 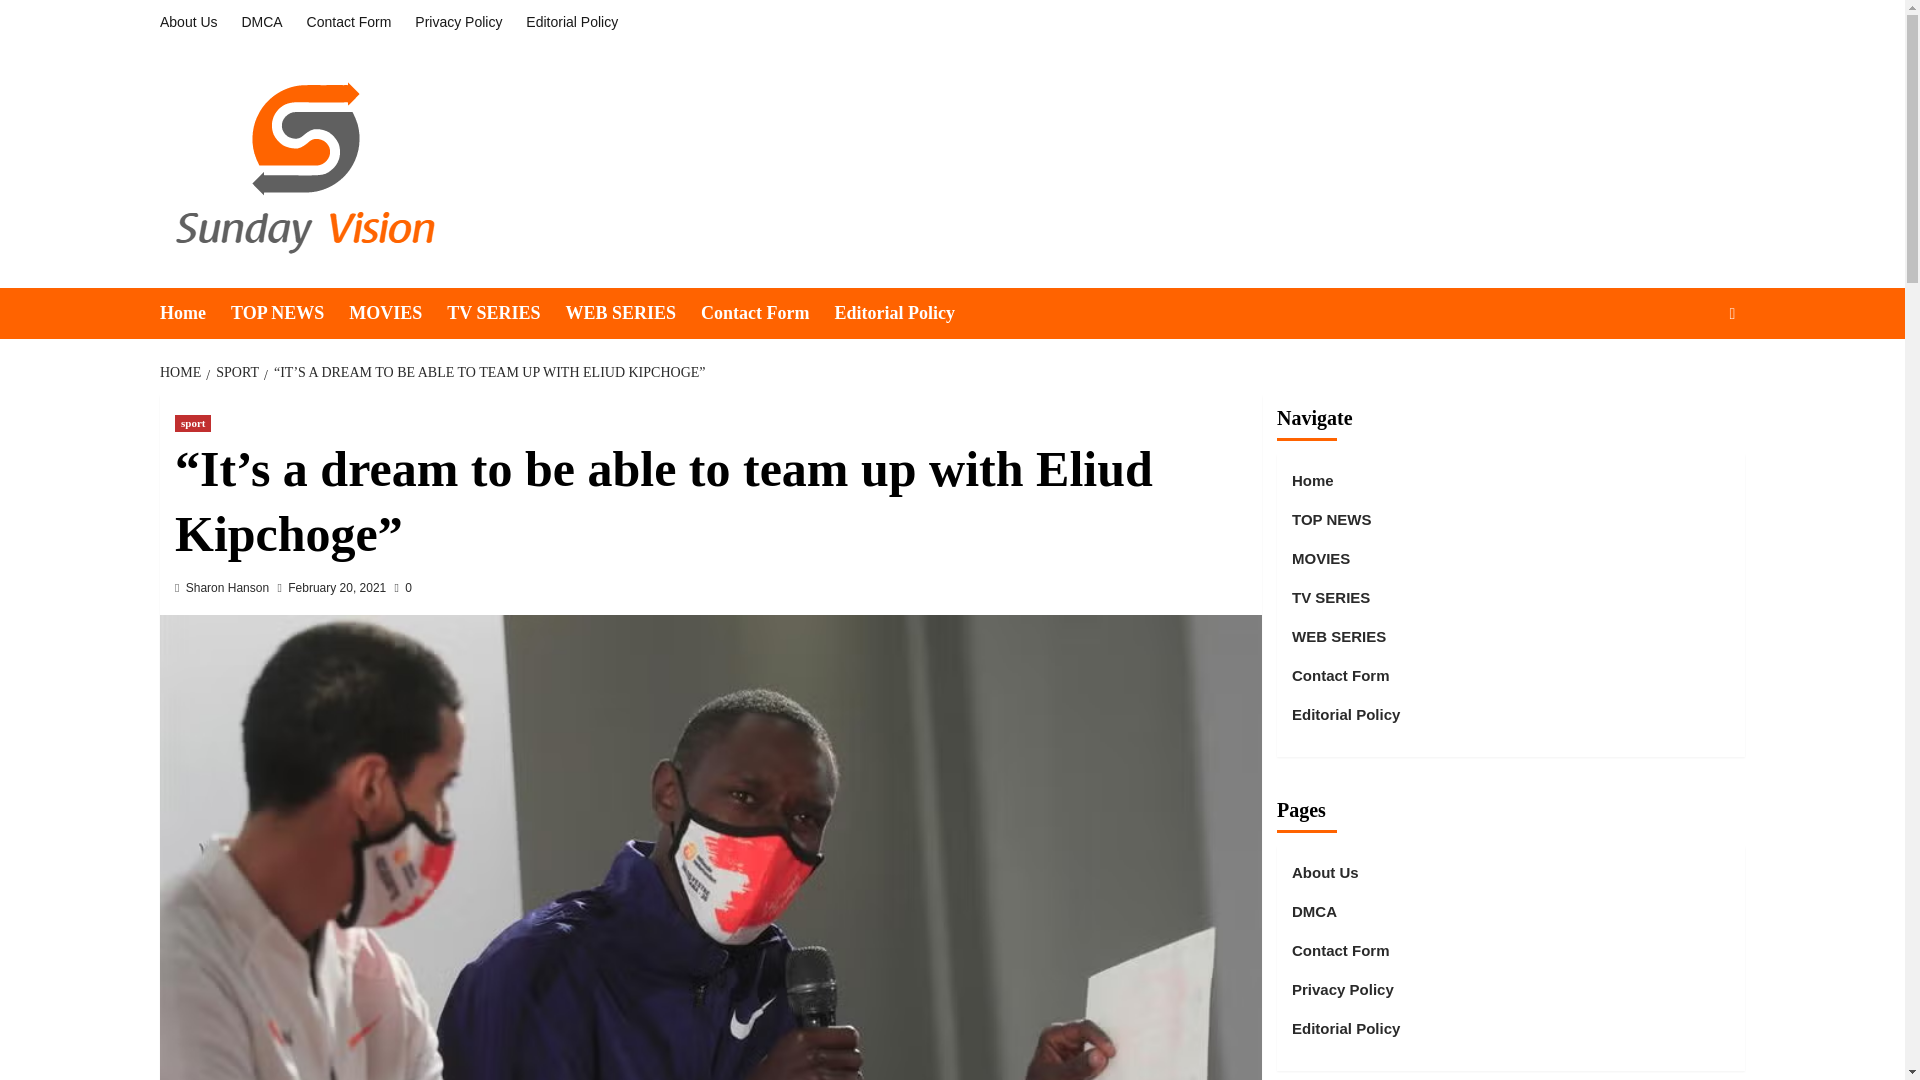 I want to click on Home, so click(x=194, y=314).